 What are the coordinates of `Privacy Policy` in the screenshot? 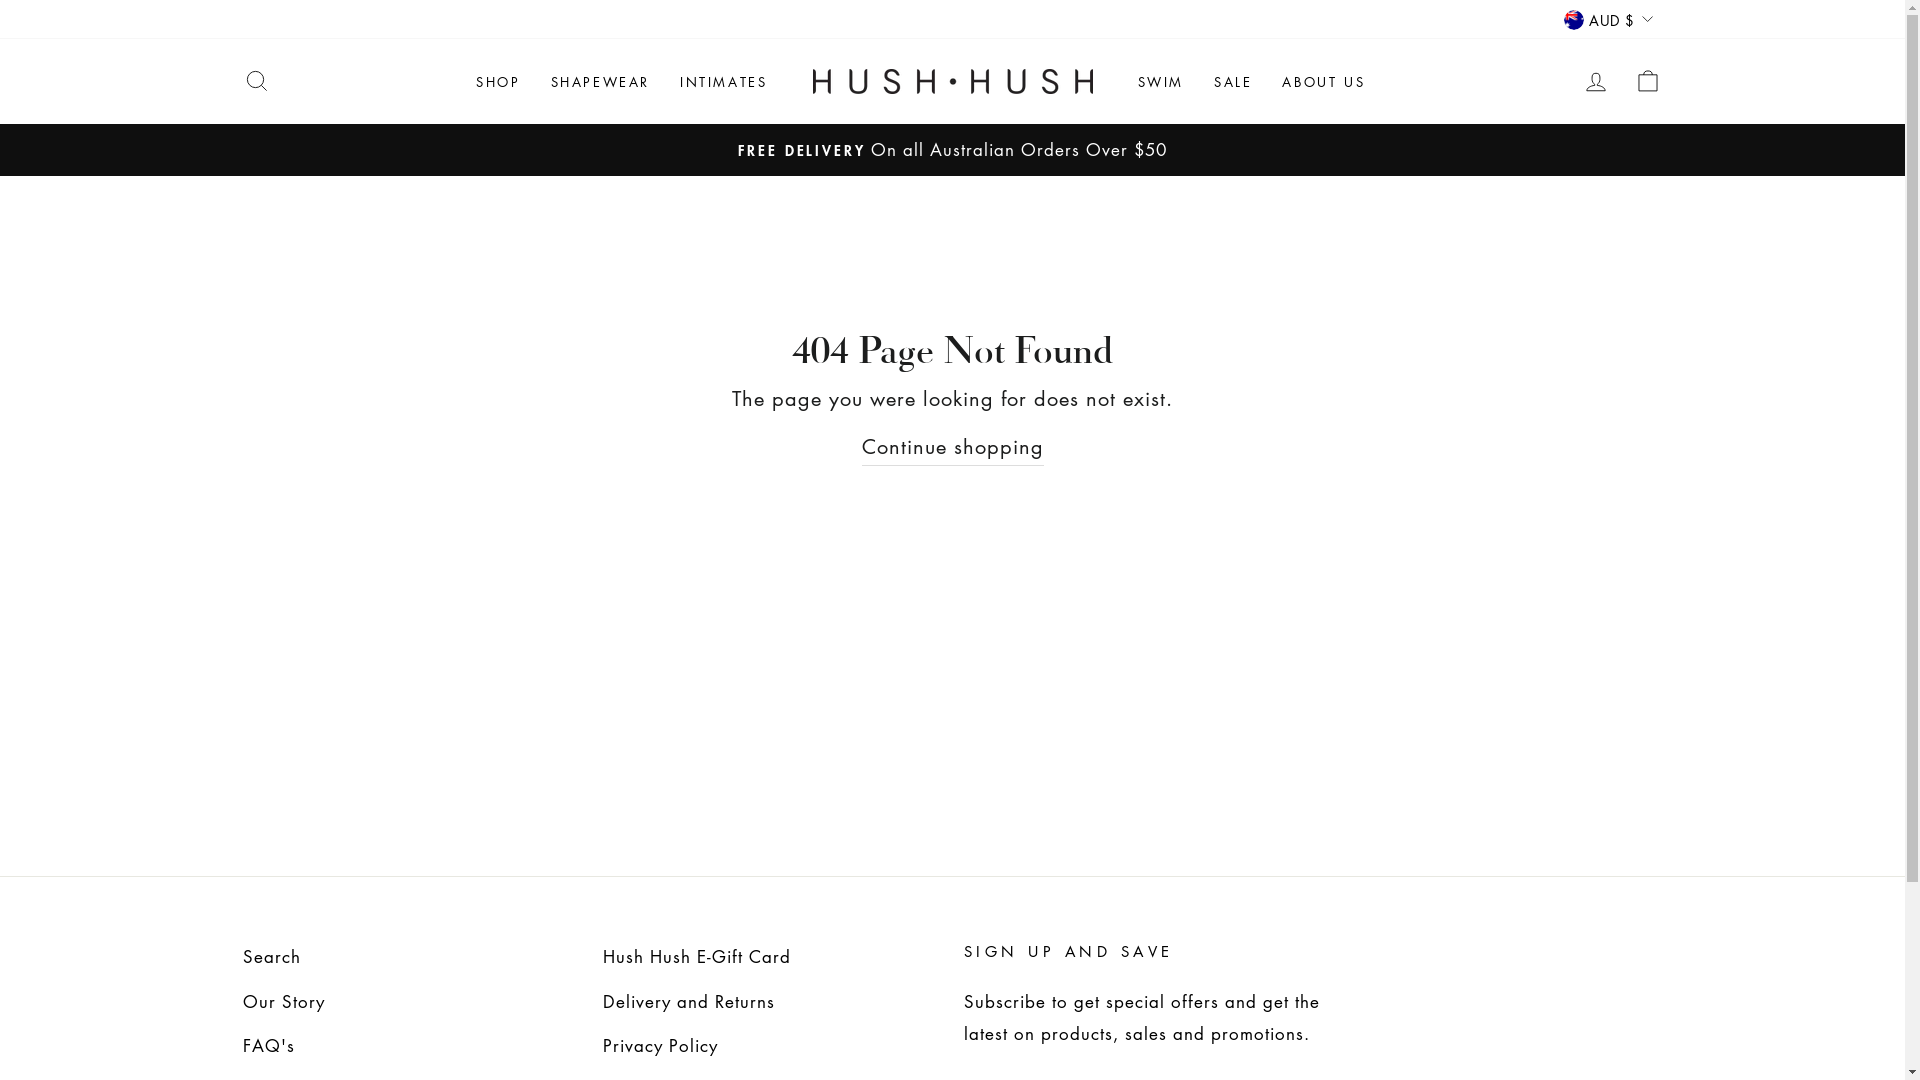 It's located at (660, 1046).